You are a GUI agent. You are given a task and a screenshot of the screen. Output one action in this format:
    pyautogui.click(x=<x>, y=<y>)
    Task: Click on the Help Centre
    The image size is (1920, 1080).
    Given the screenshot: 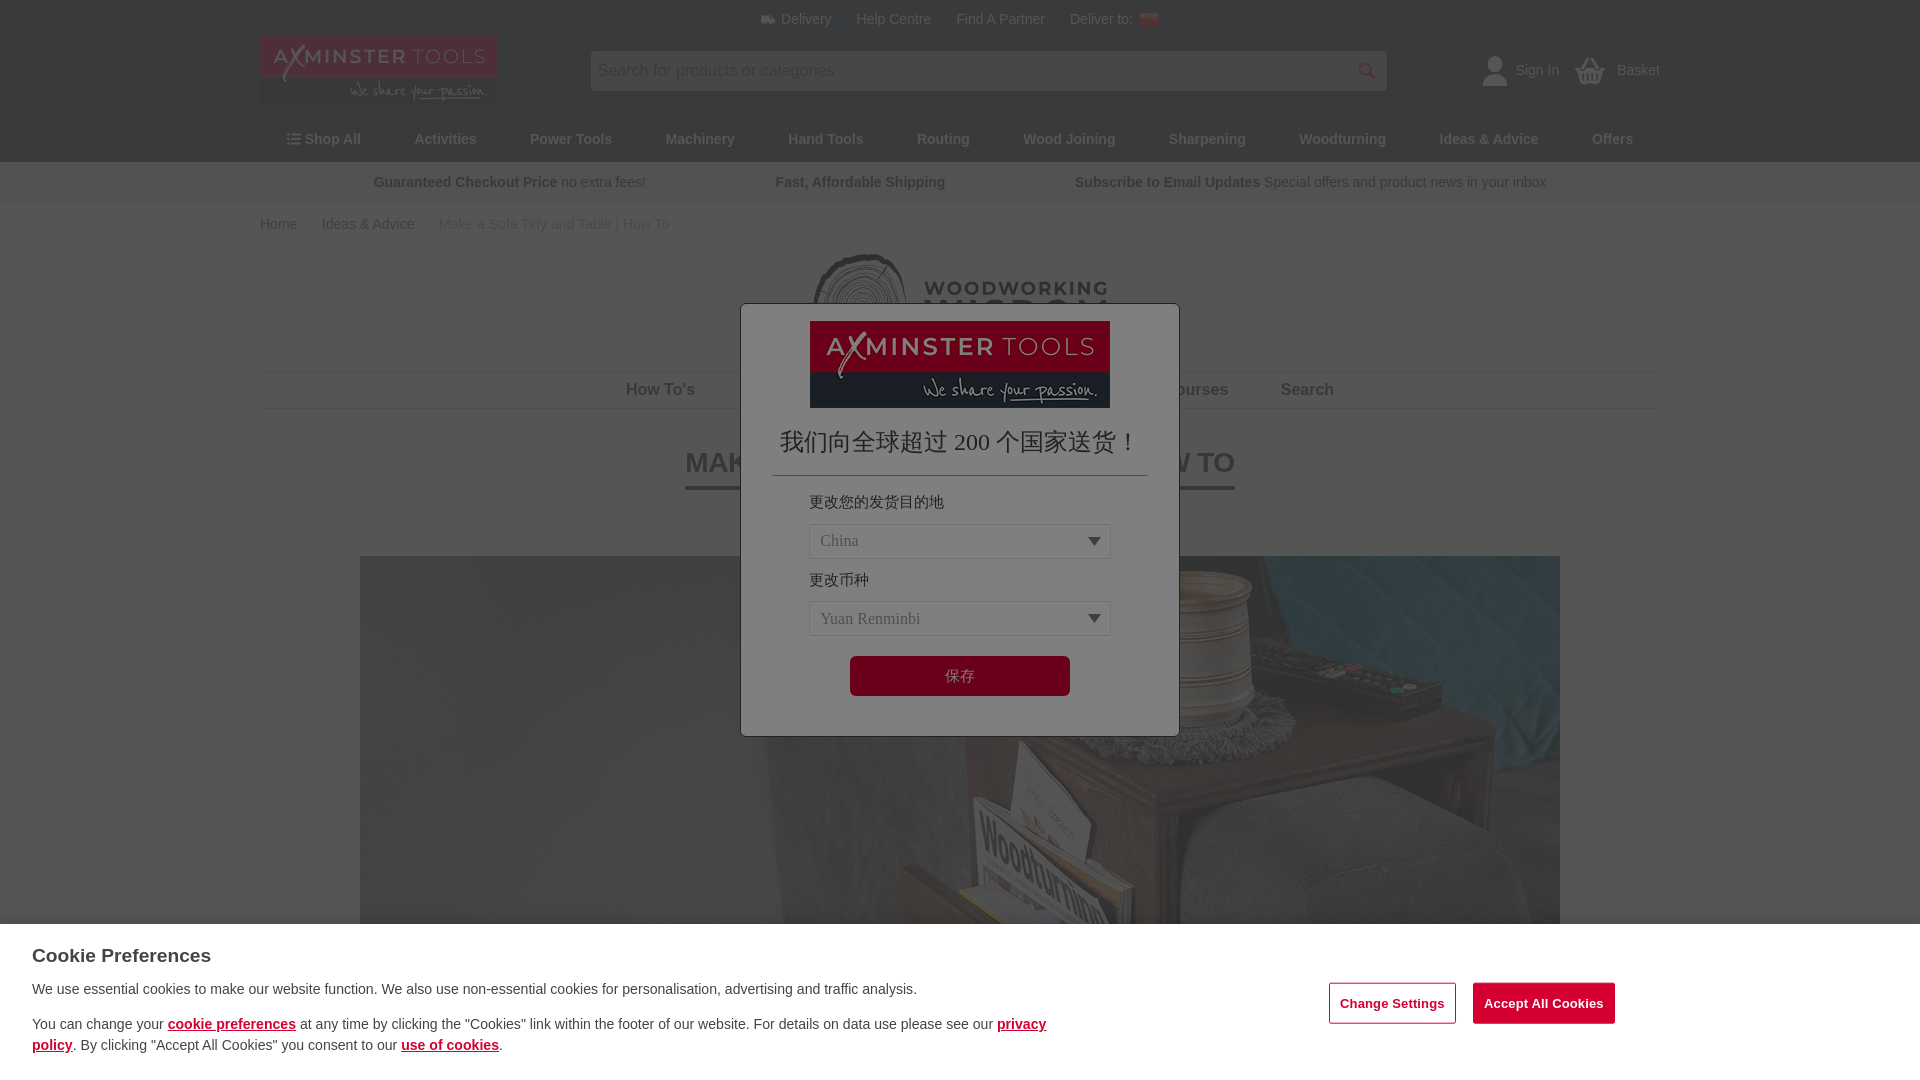 What is the action you would take?
    pyautogui.click(x=894, y=18)
    